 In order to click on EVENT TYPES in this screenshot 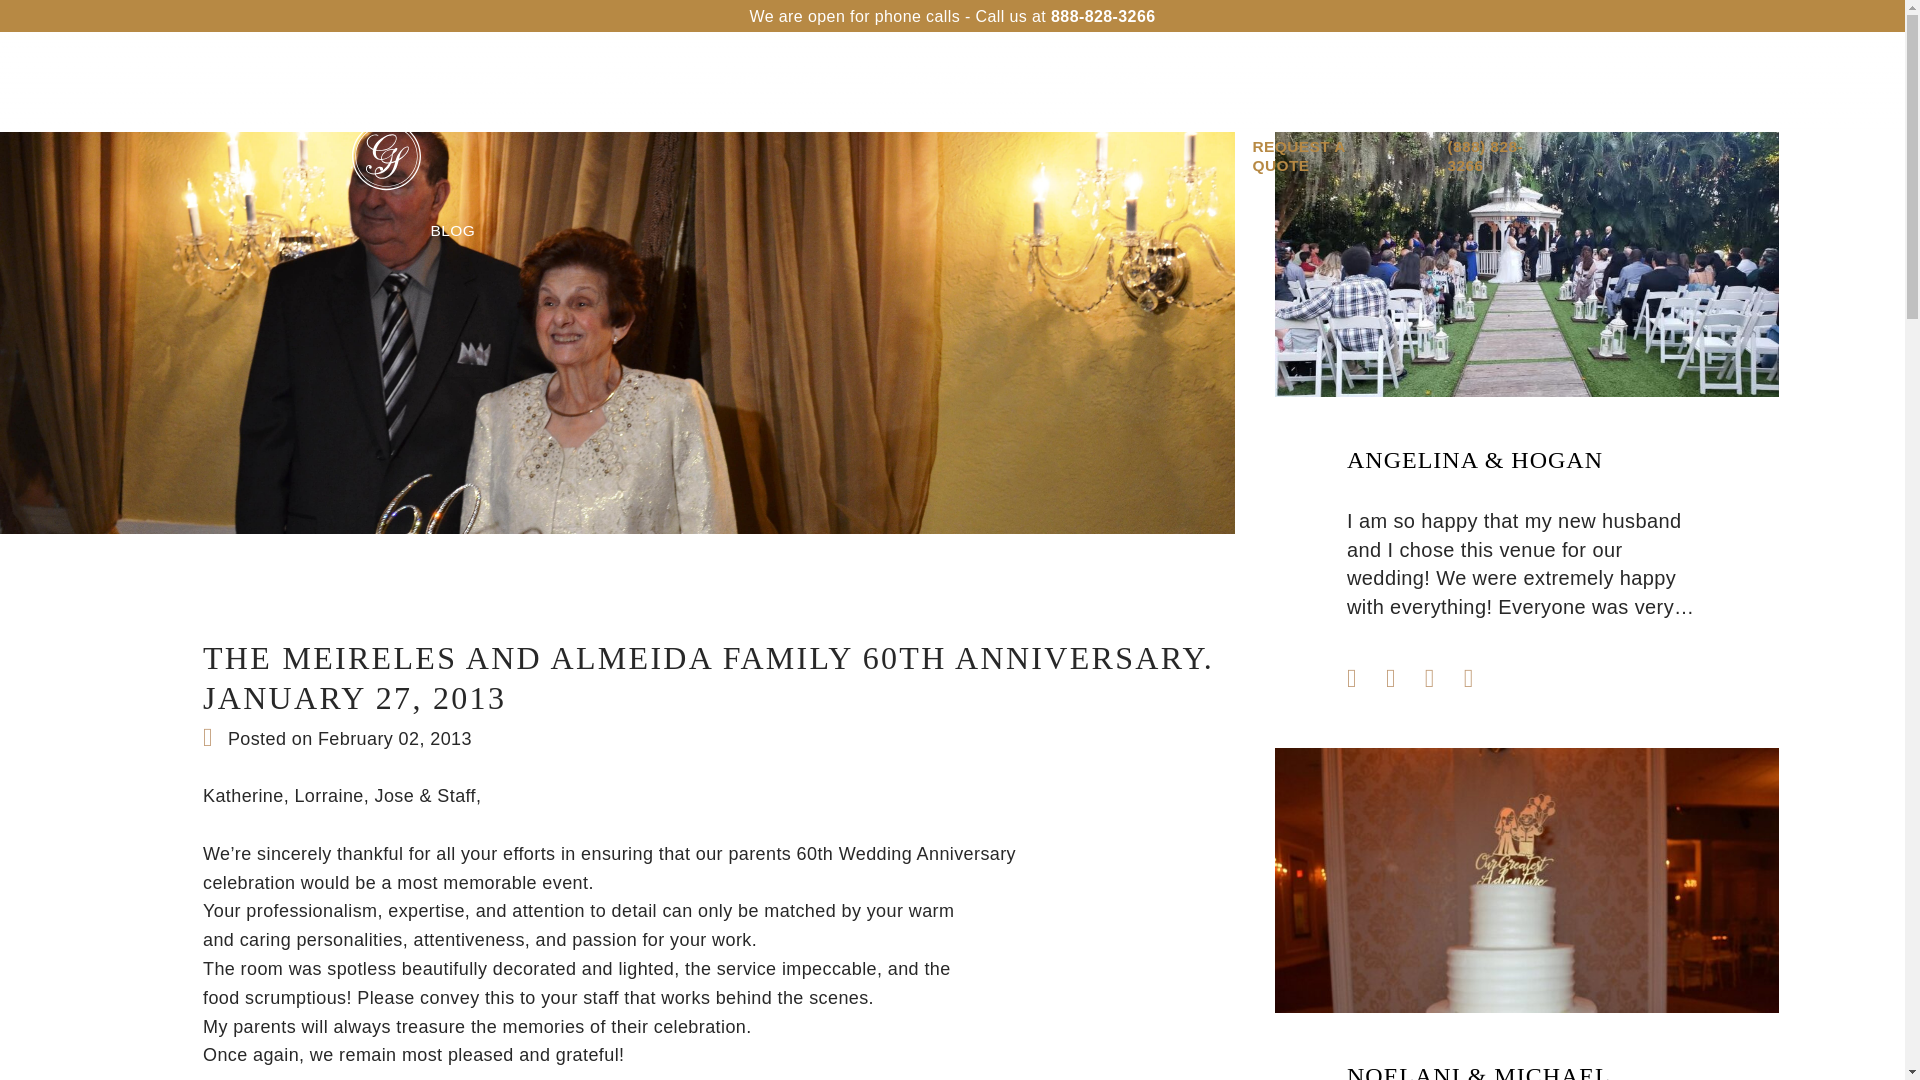, I will do `click(778, 82)`.